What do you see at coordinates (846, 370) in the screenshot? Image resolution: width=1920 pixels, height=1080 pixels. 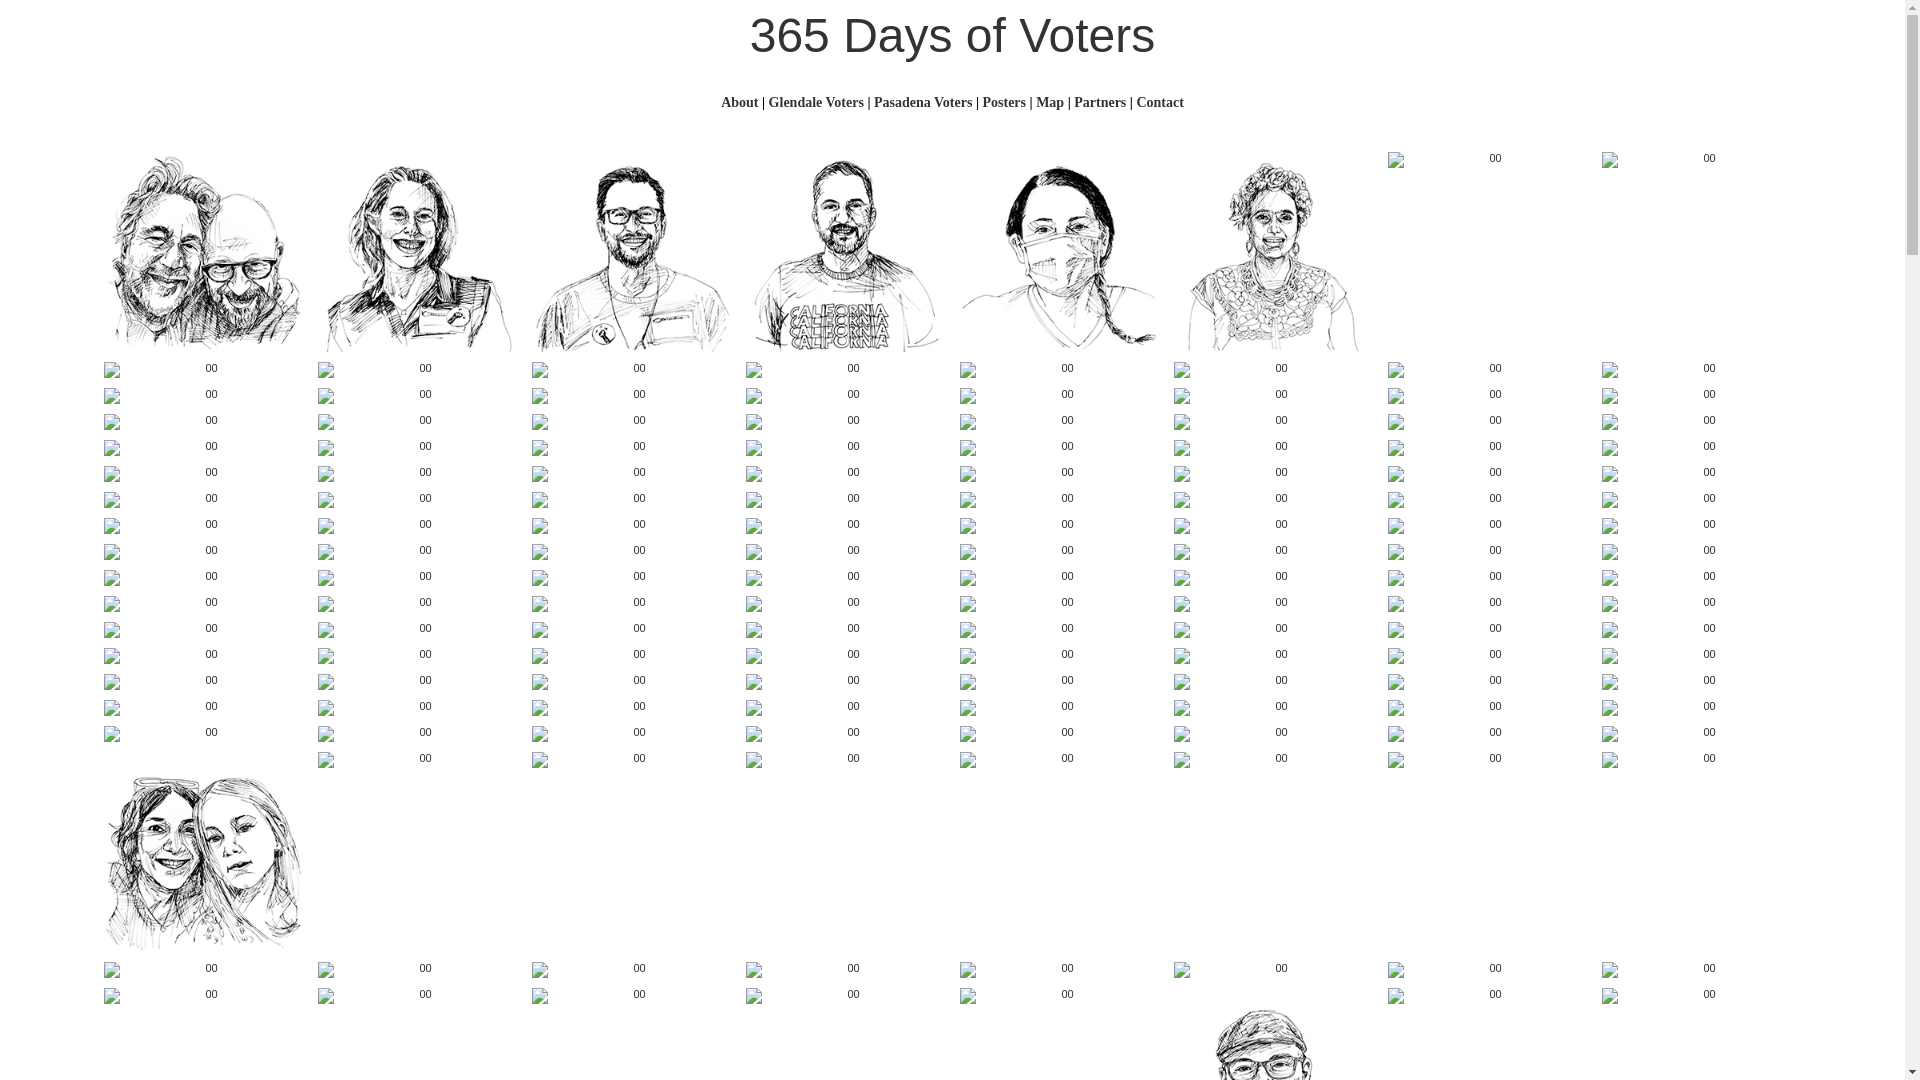 I see `Hripsime: Every vote counts!` at bounding box center [846, 370].